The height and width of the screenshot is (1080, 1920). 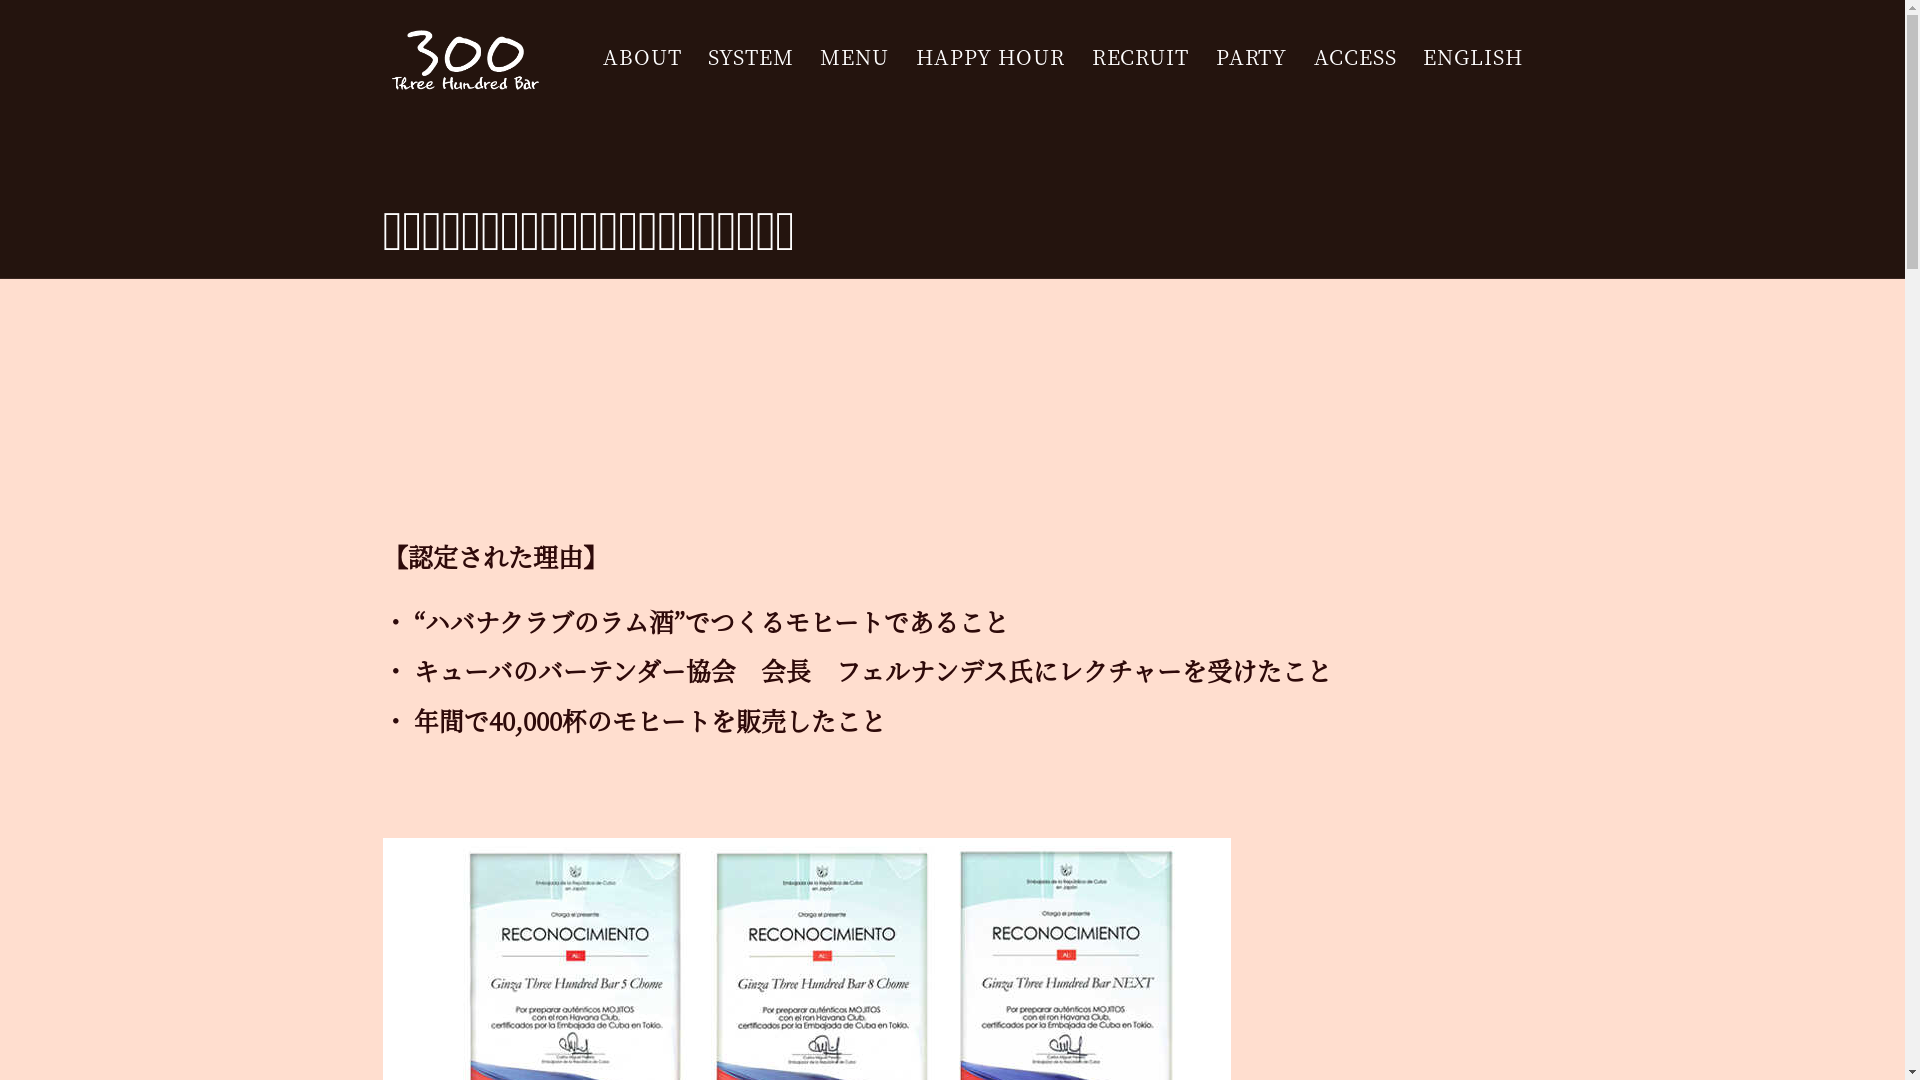 What do you see at coordinates (1472, 57) in the screenshot?
I see `ENGLISH` at bounding box center [1472, 57].